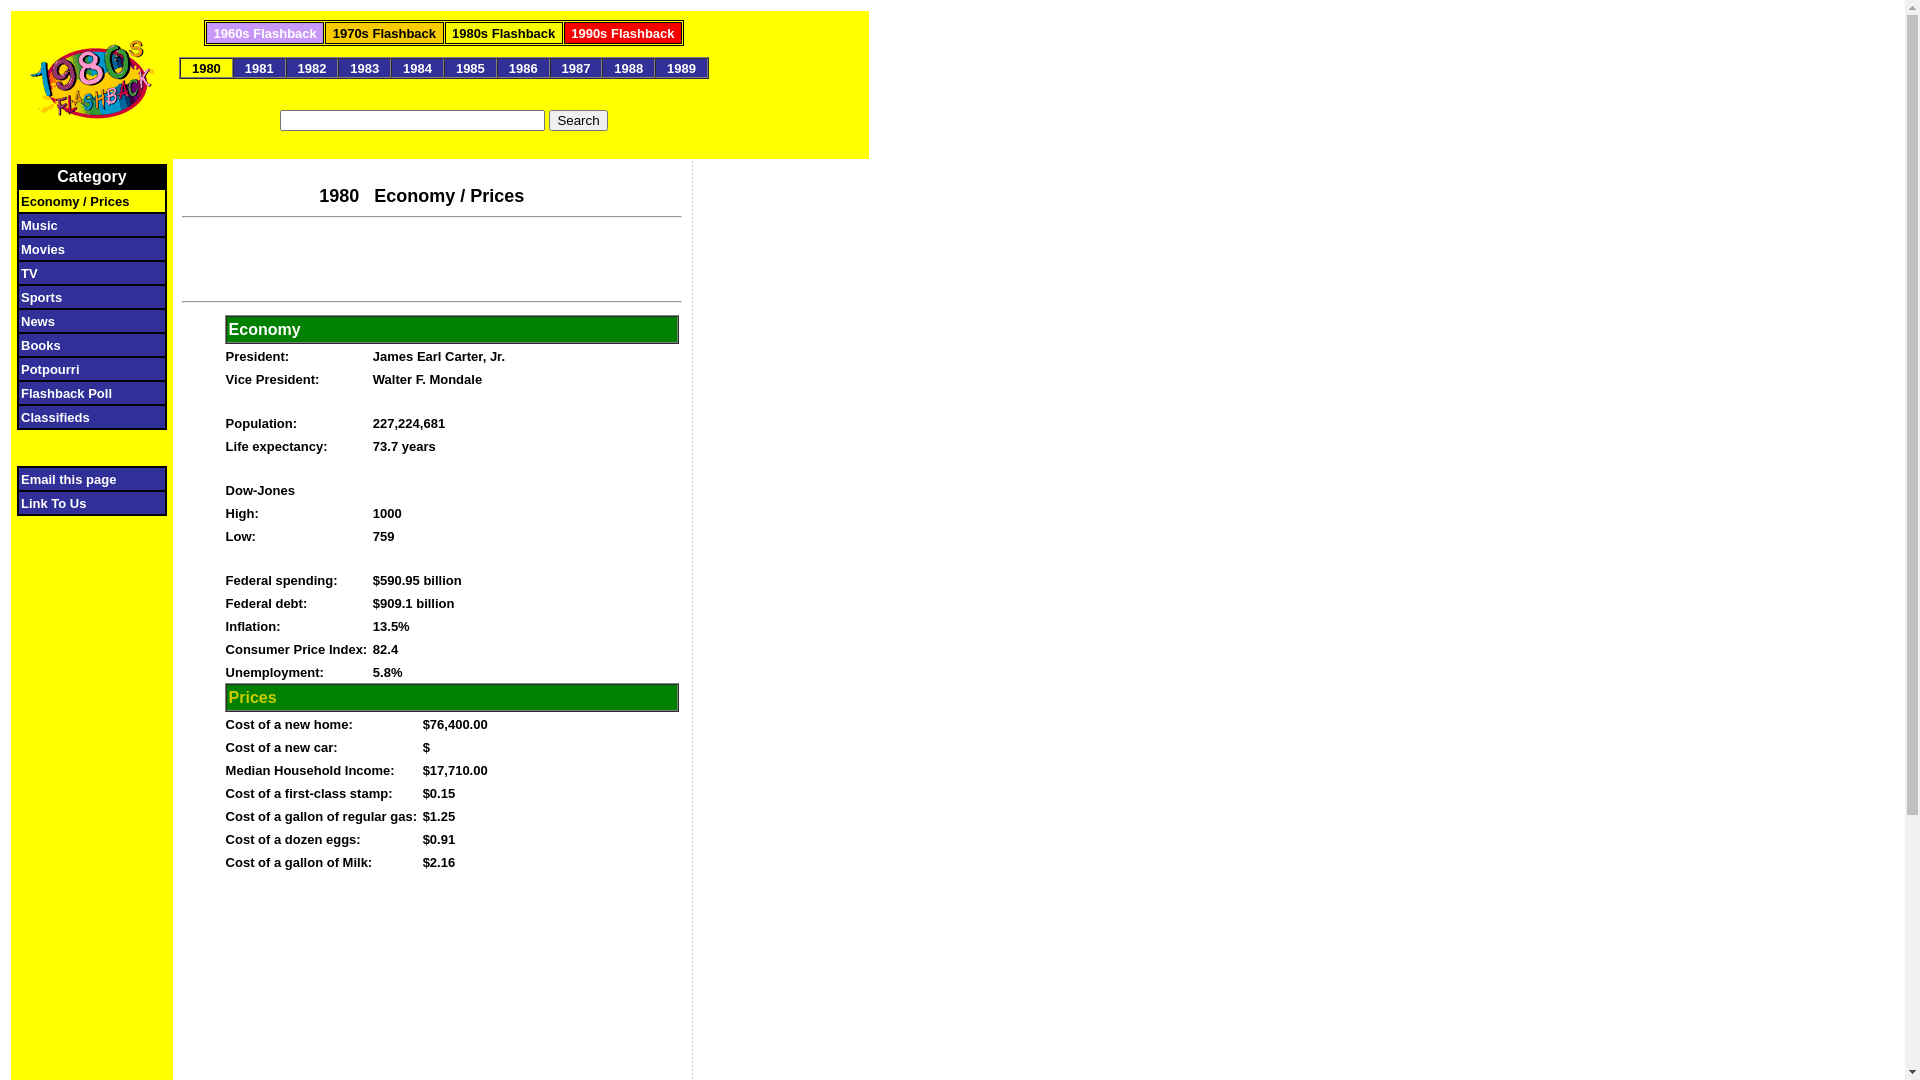  What do you see at coordinates (682, 68) in the screenshot?
I see ` 1989 ` at bounding box center [682, 68].